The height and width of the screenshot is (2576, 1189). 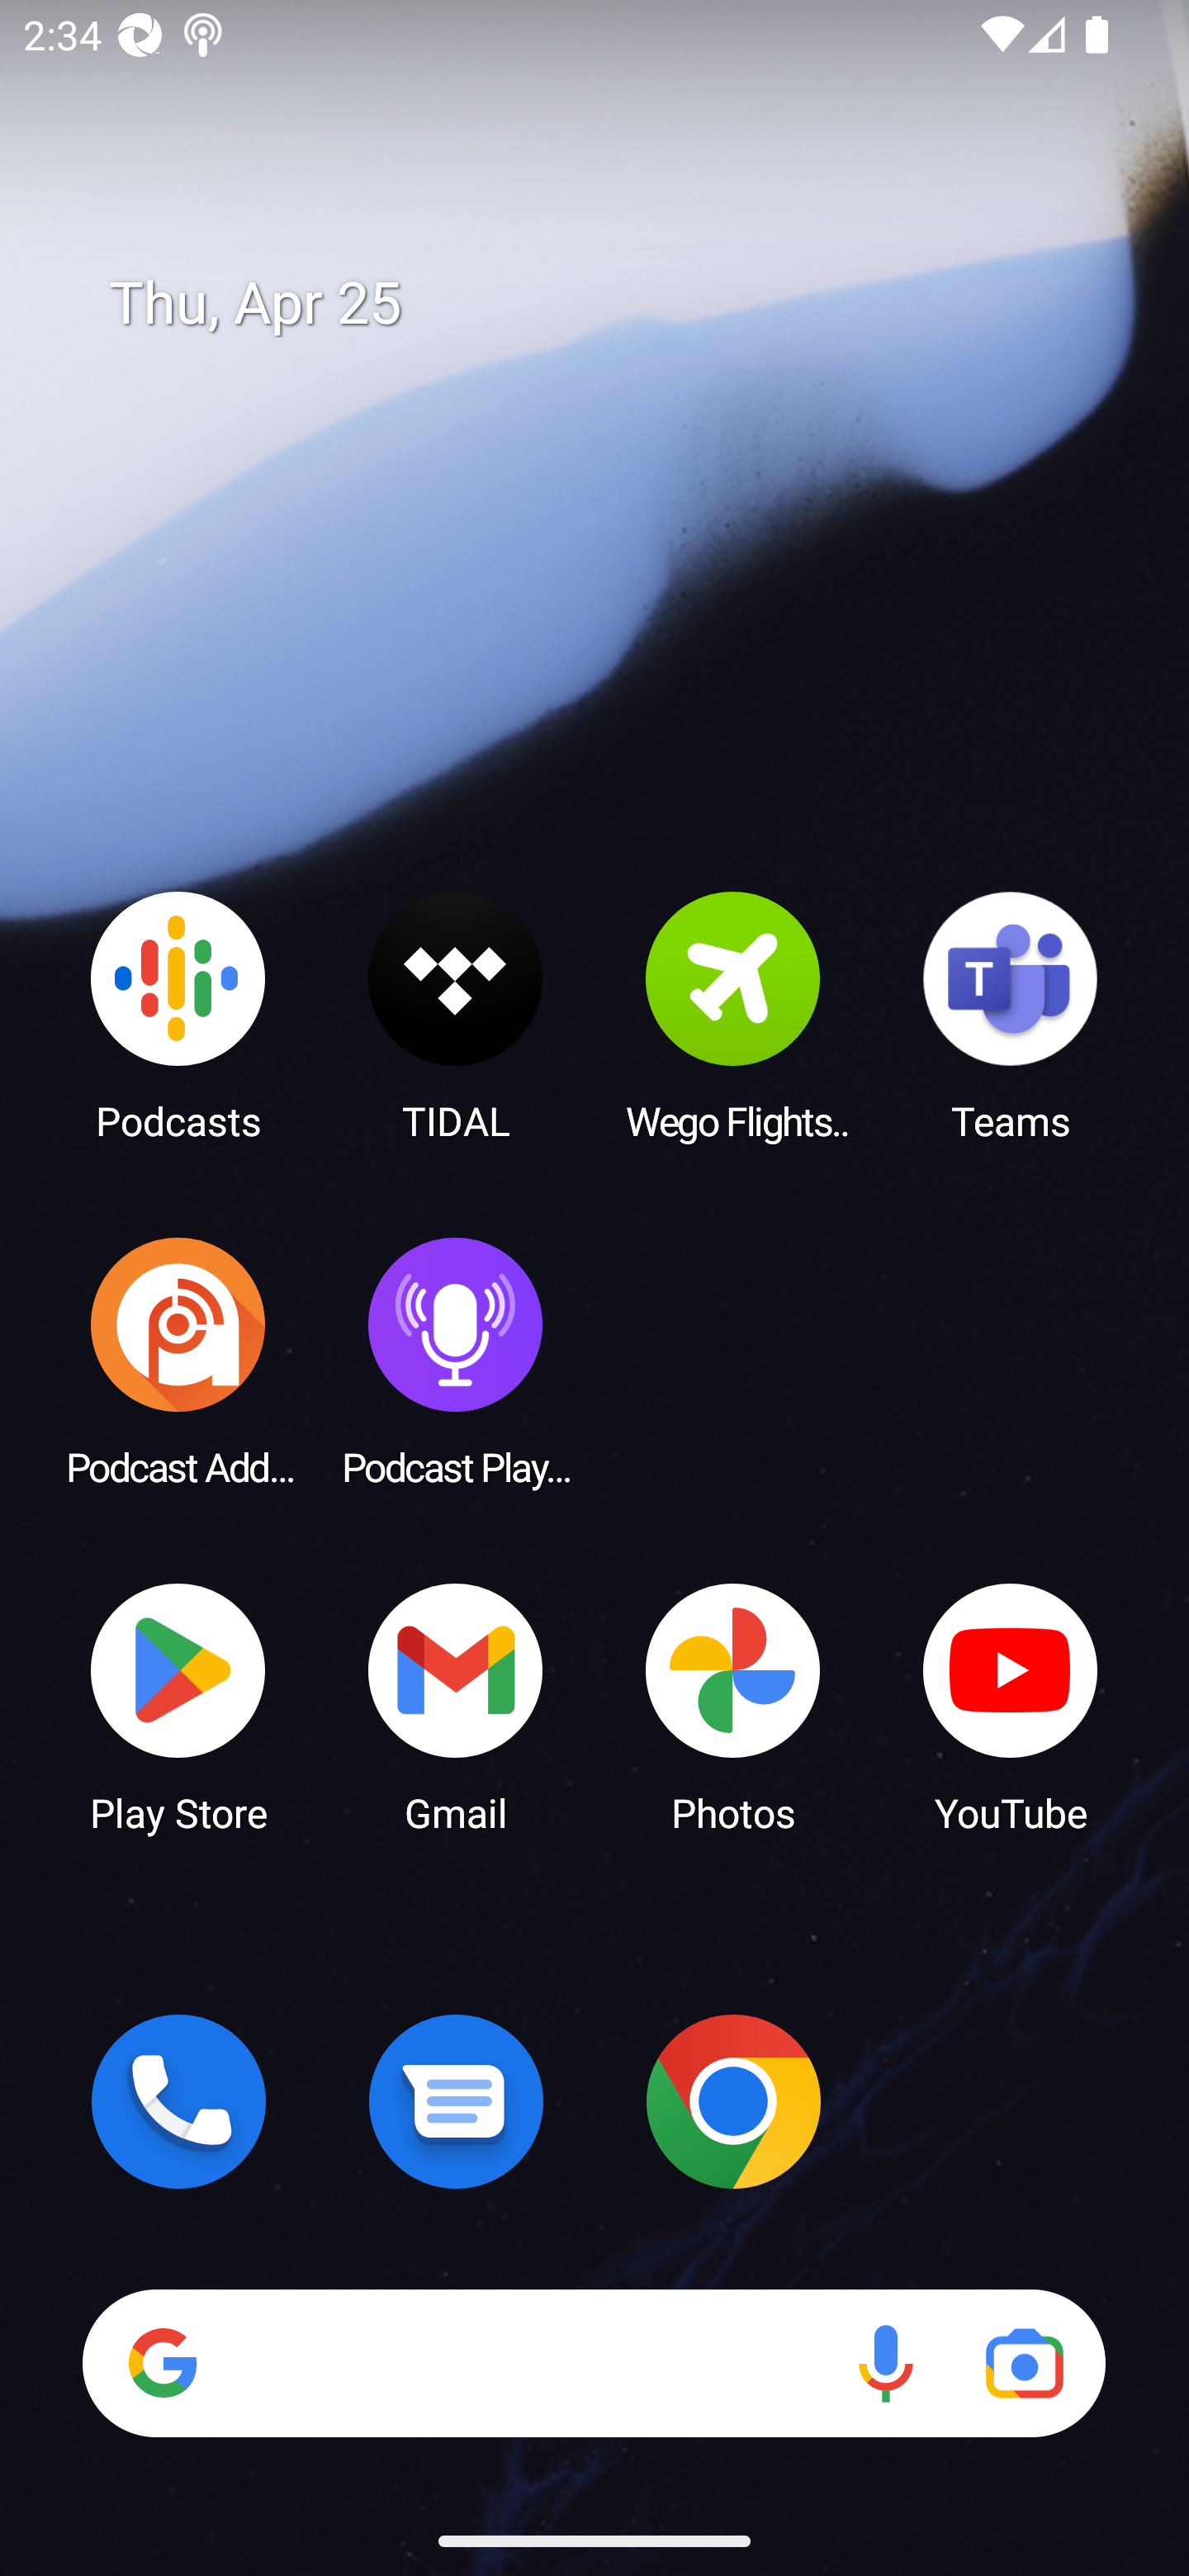 I want to click on Teams, so click(x=1011, y=1015).